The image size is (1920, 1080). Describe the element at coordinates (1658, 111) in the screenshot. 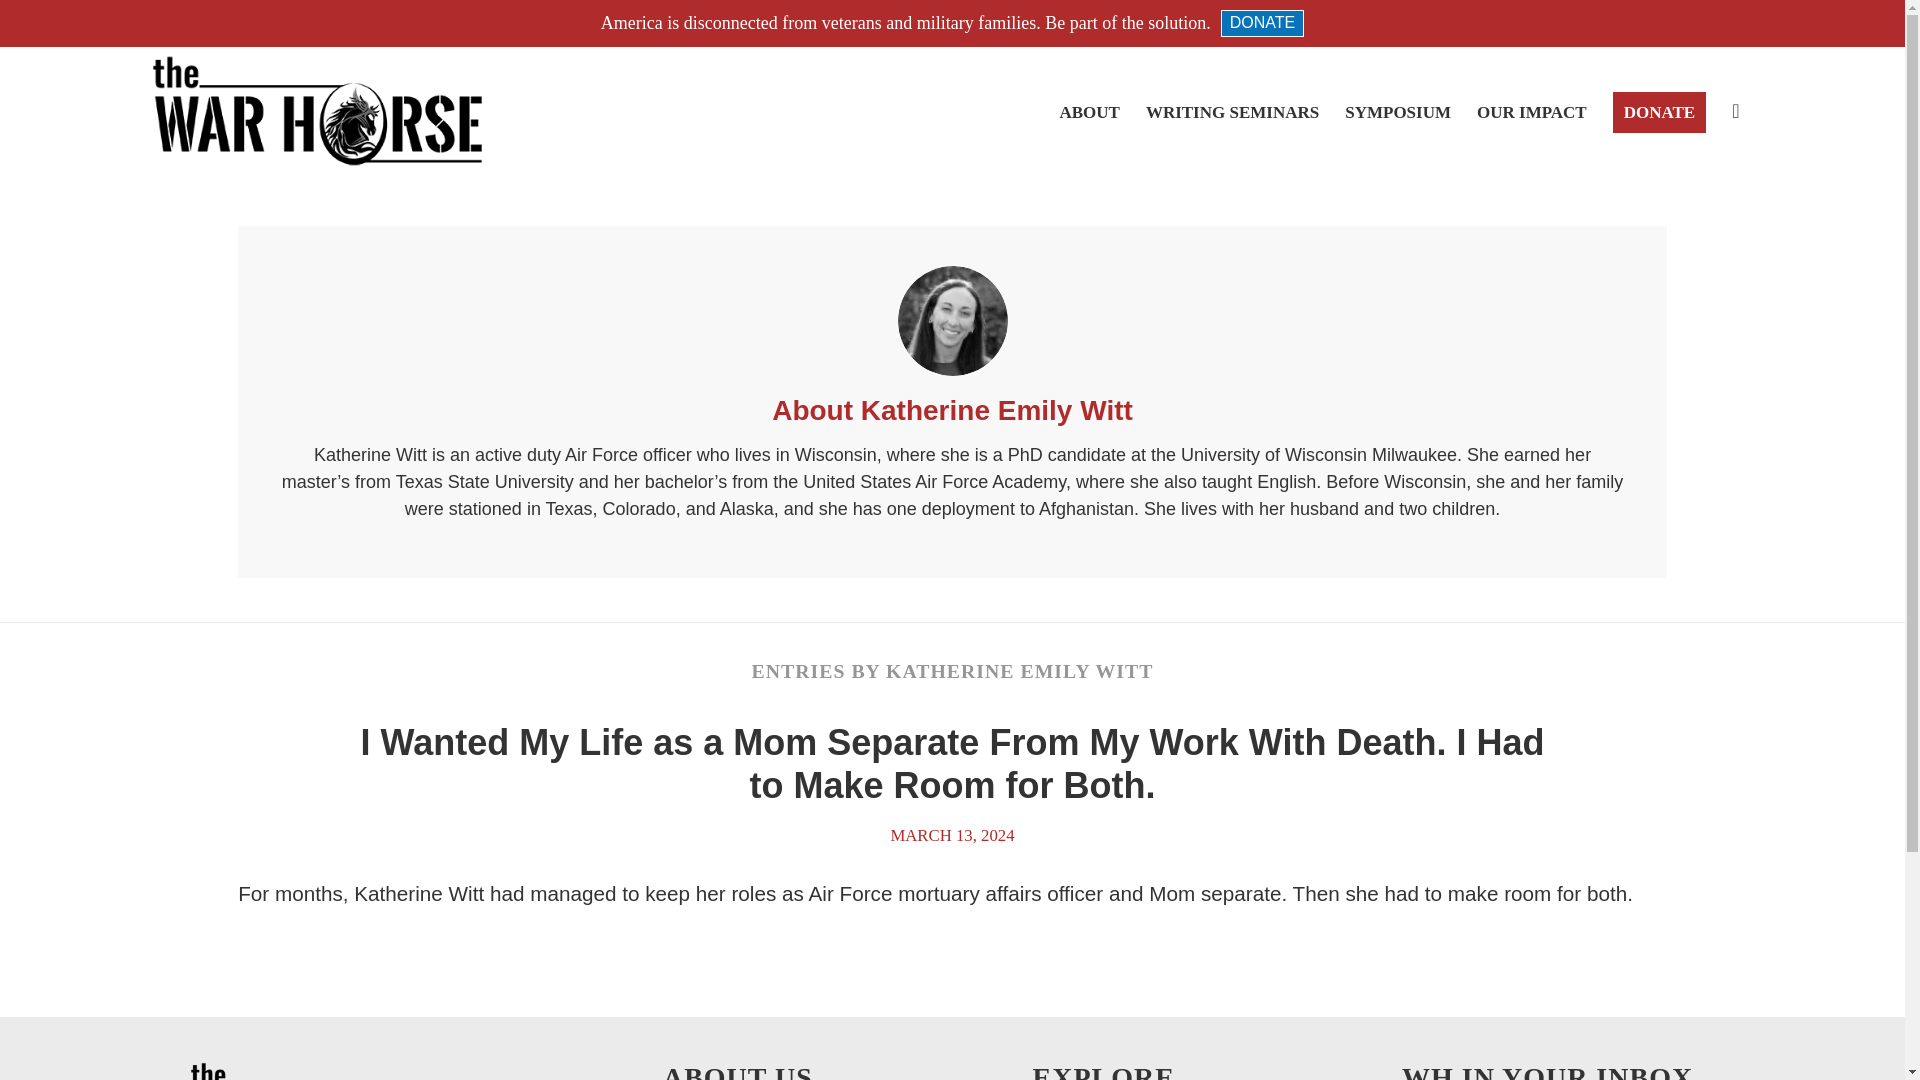

I see `DONATE` at that location.